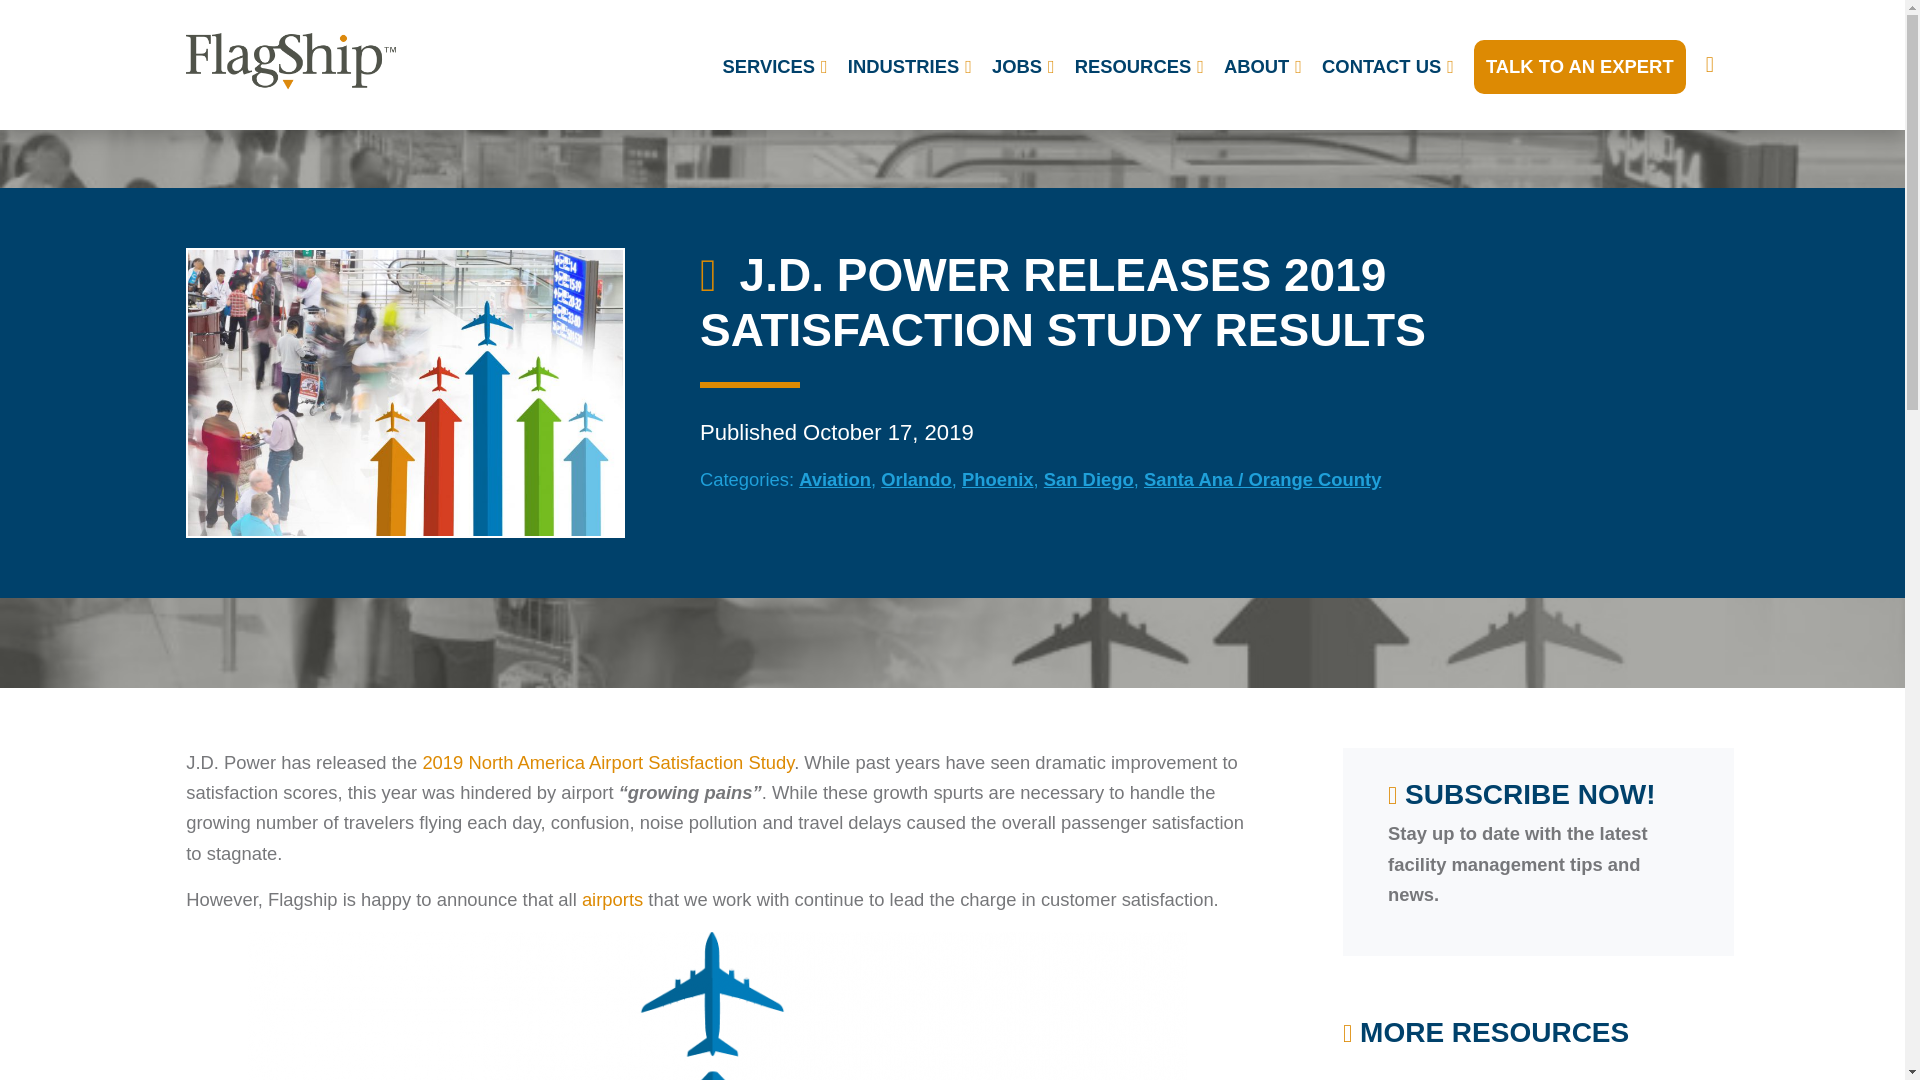 The height and width of the screenshot is (1080, 1920). What do you see at coordinates (1139, 66) in the screenshot?
I see `RESOURCES` at bounding box center [1139, 66].